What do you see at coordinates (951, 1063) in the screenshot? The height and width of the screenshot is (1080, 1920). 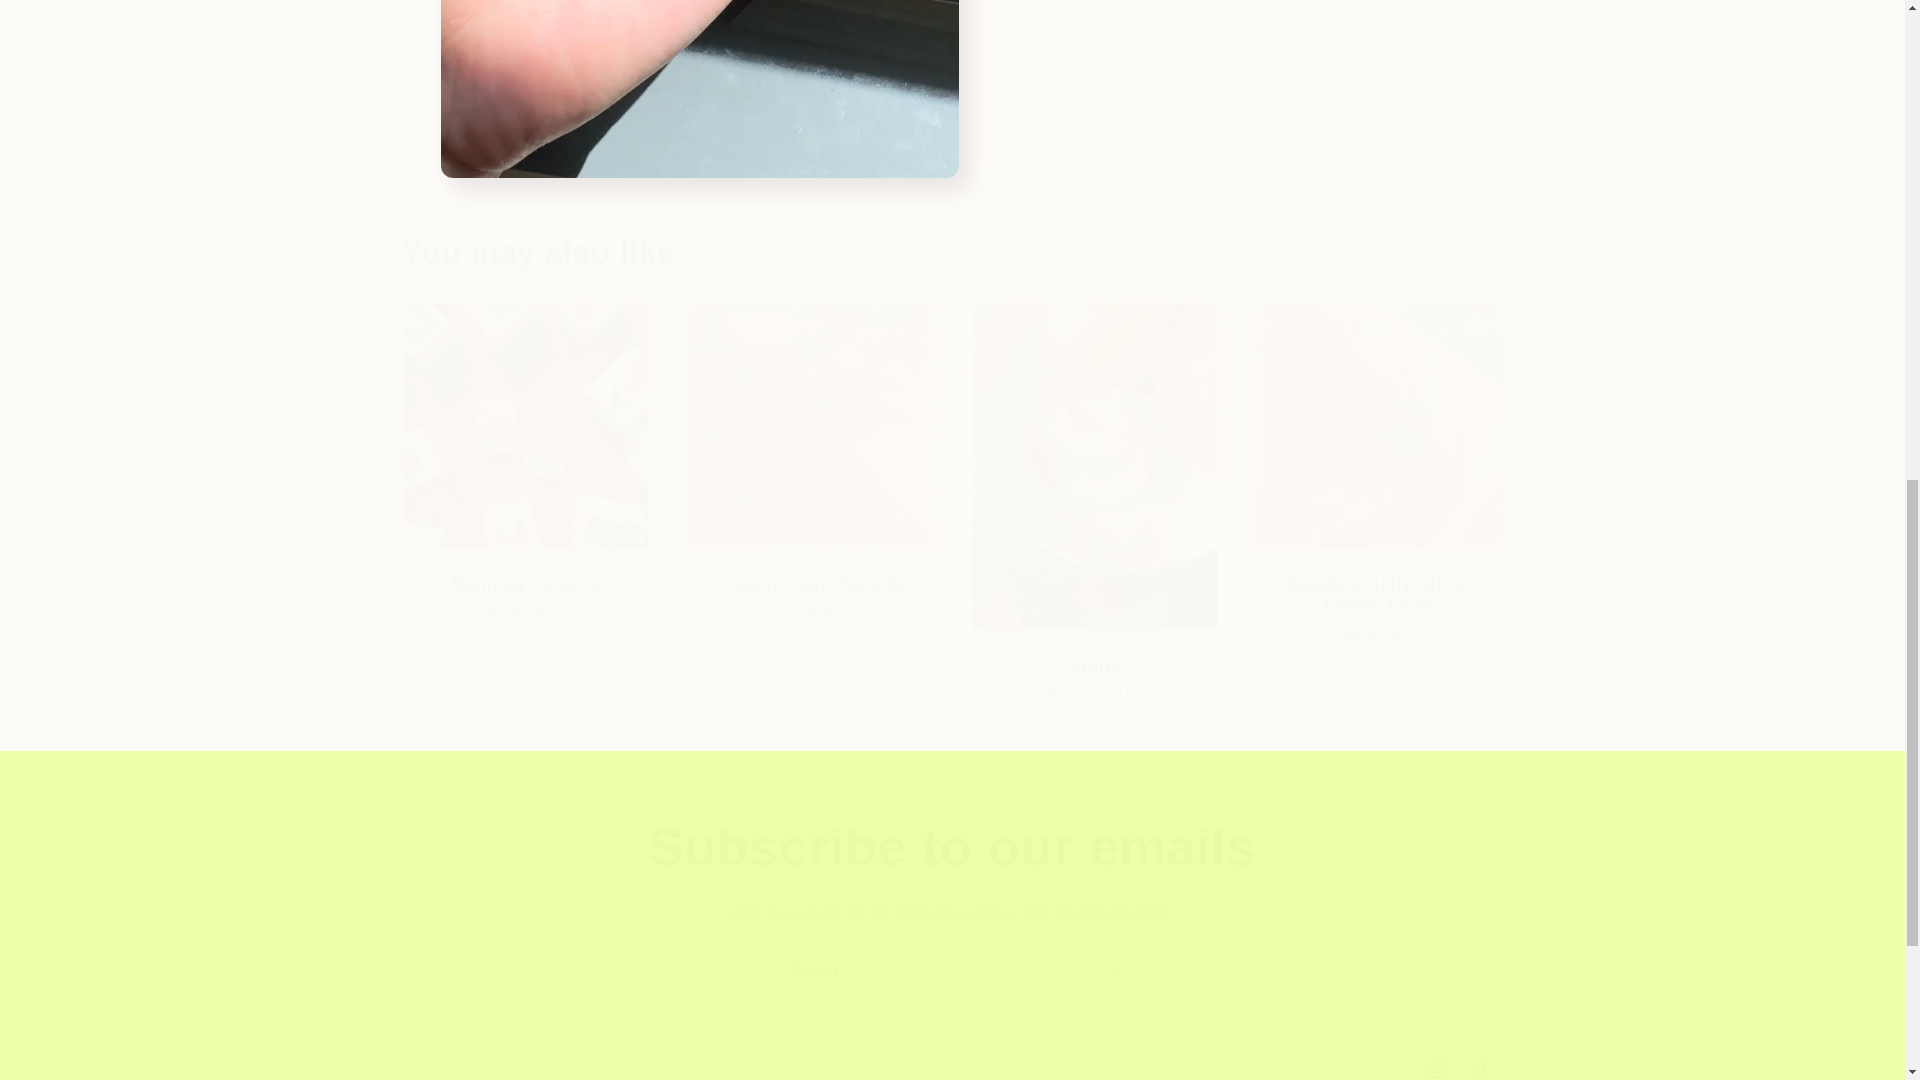 I see `Subscribe to our emails` at bounding box center [951, 1063].